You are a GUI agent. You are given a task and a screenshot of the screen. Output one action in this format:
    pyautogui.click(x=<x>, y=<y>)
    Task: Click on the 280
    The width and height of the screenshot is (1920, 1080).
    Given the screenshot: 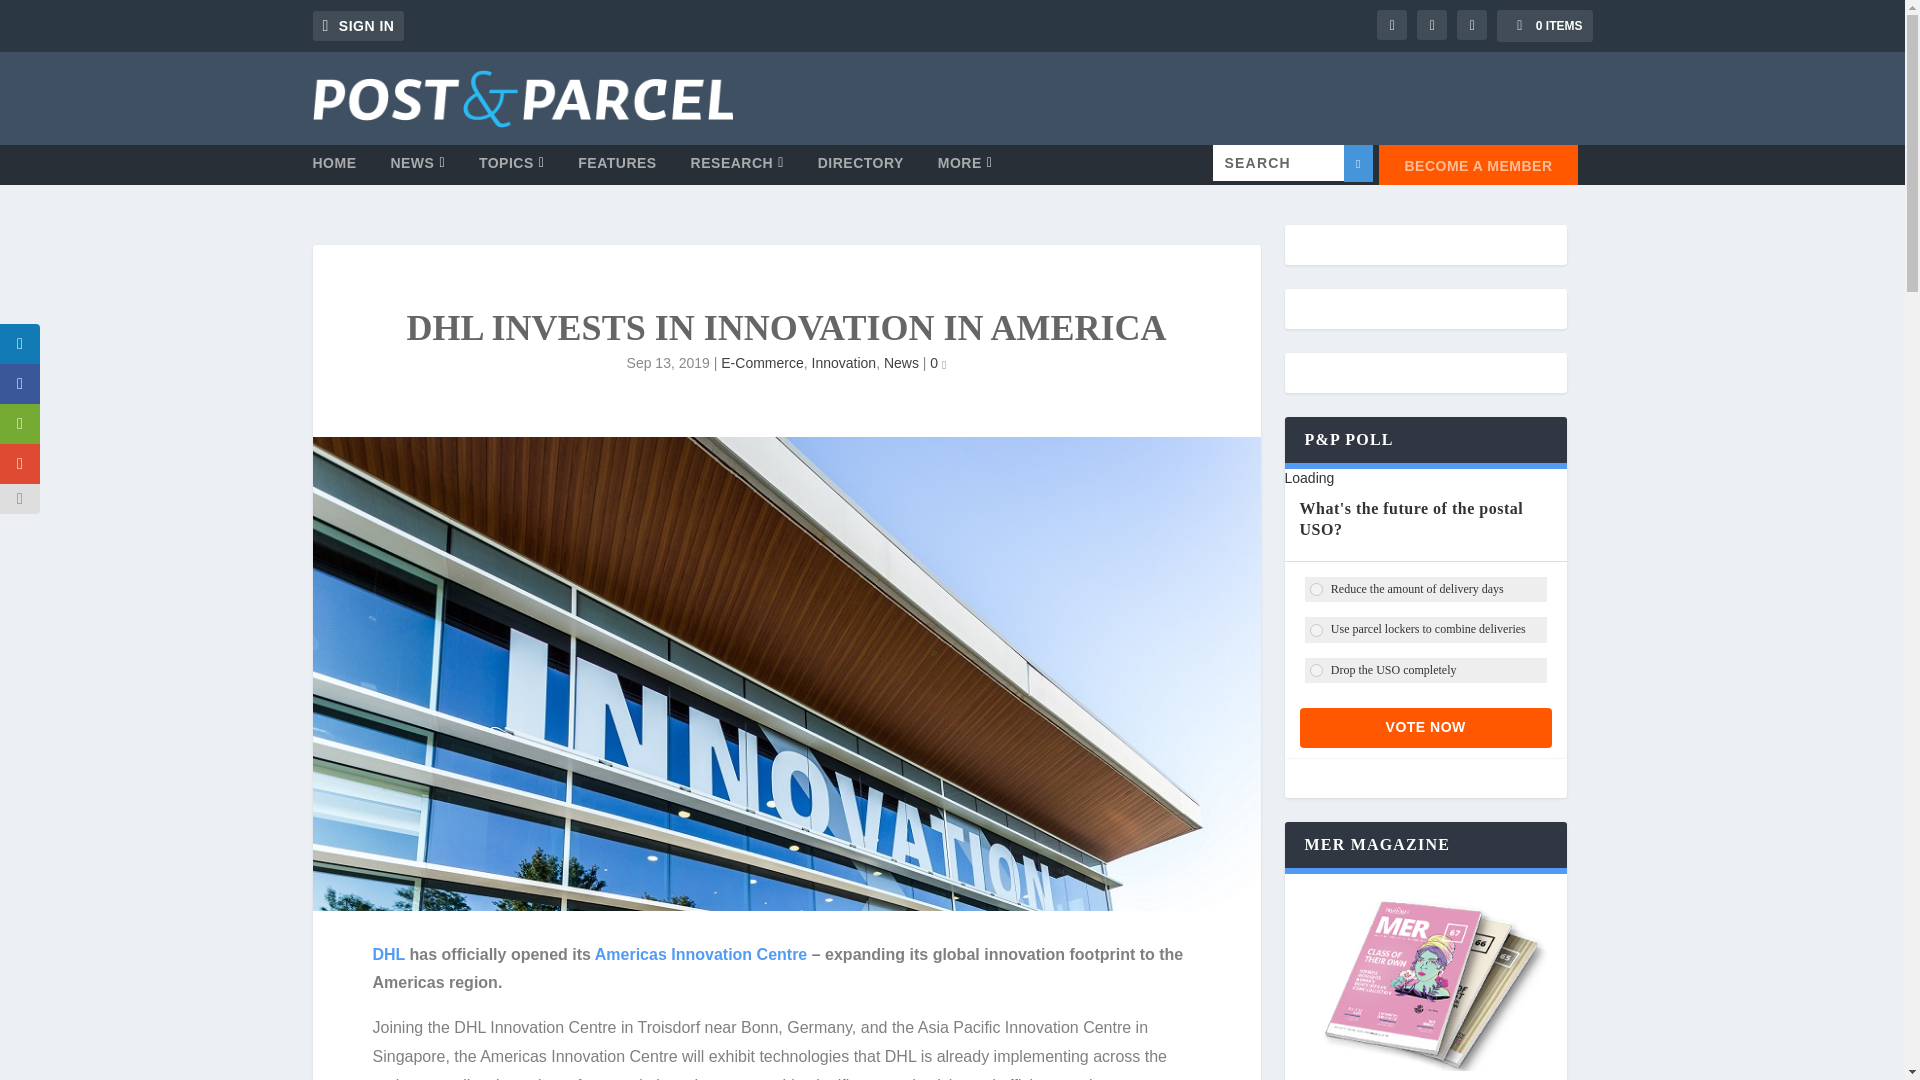 What is the action you would take?
    pyautogui.click(x=1316, y=590)
    